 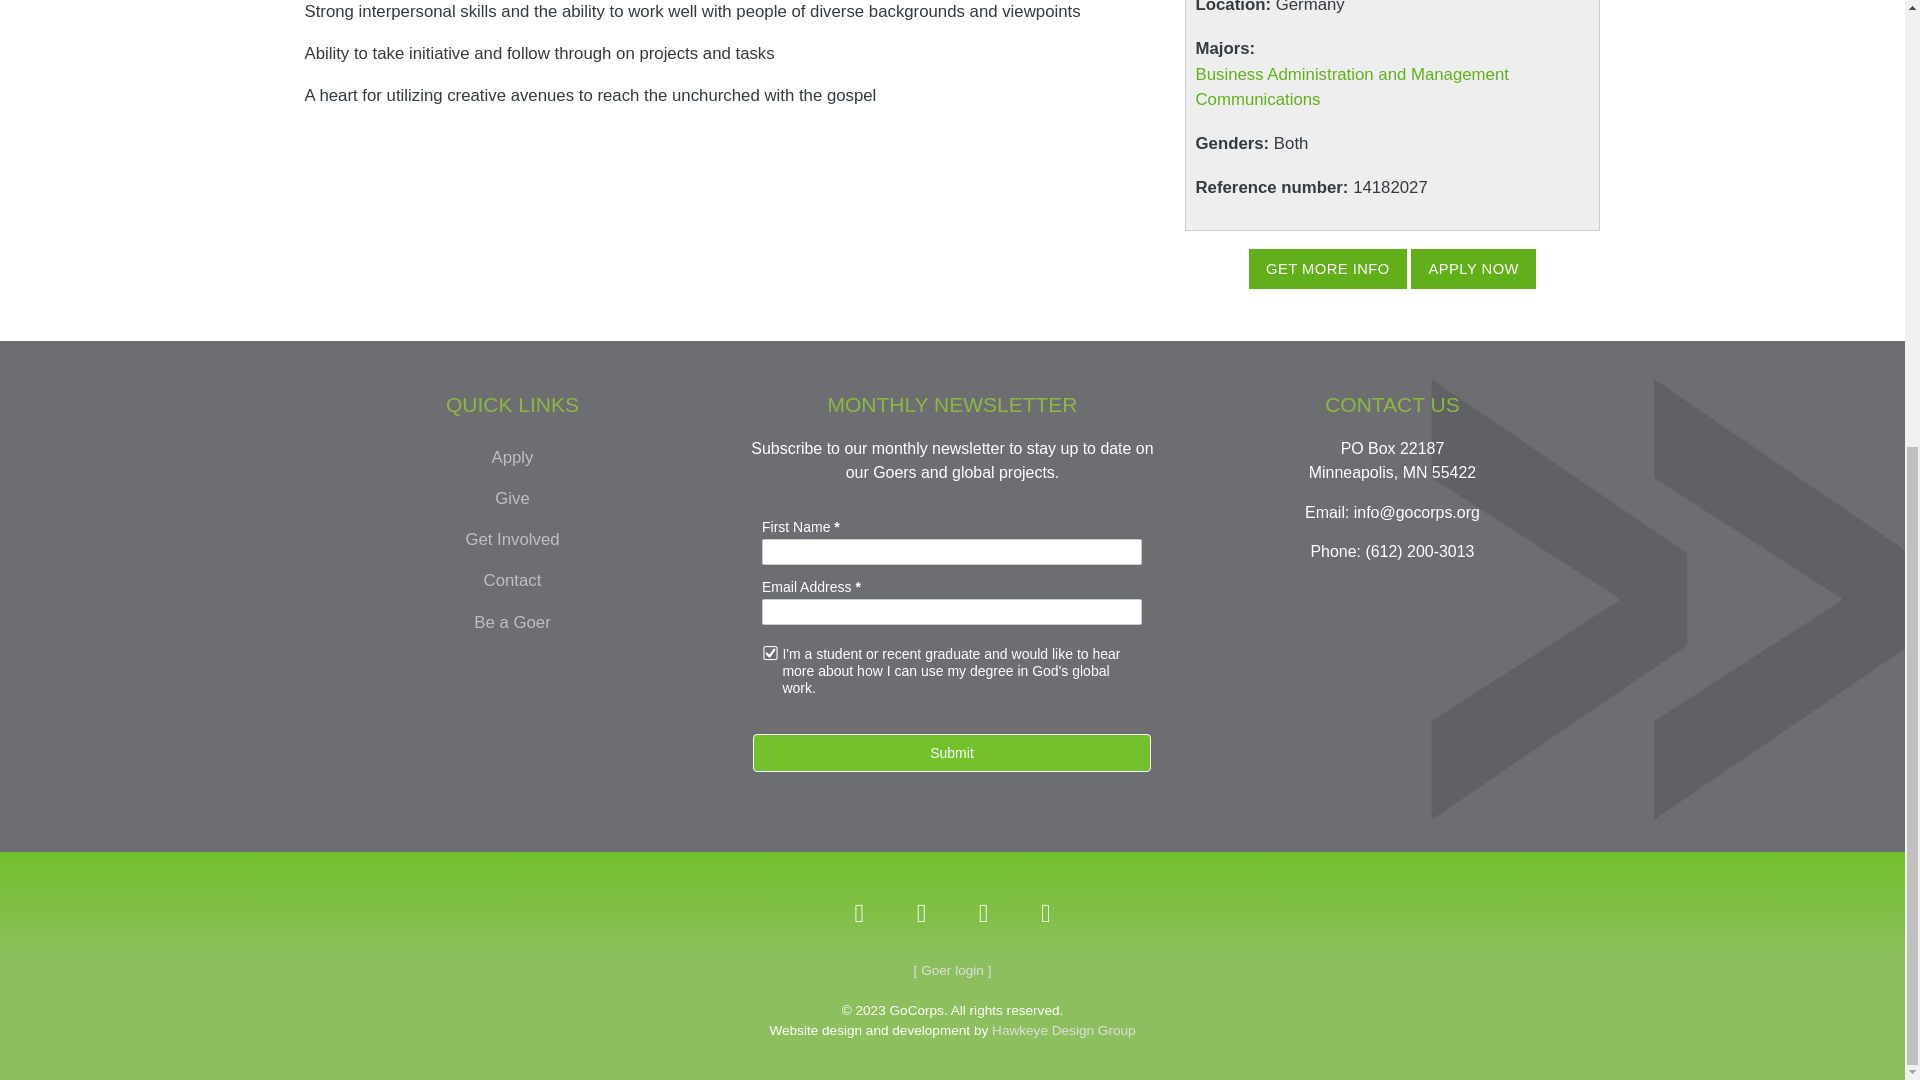 What do you see at coordinates (512, 540) in the screenshot?
I see `Get Involved` at bounding box center [512, 540].